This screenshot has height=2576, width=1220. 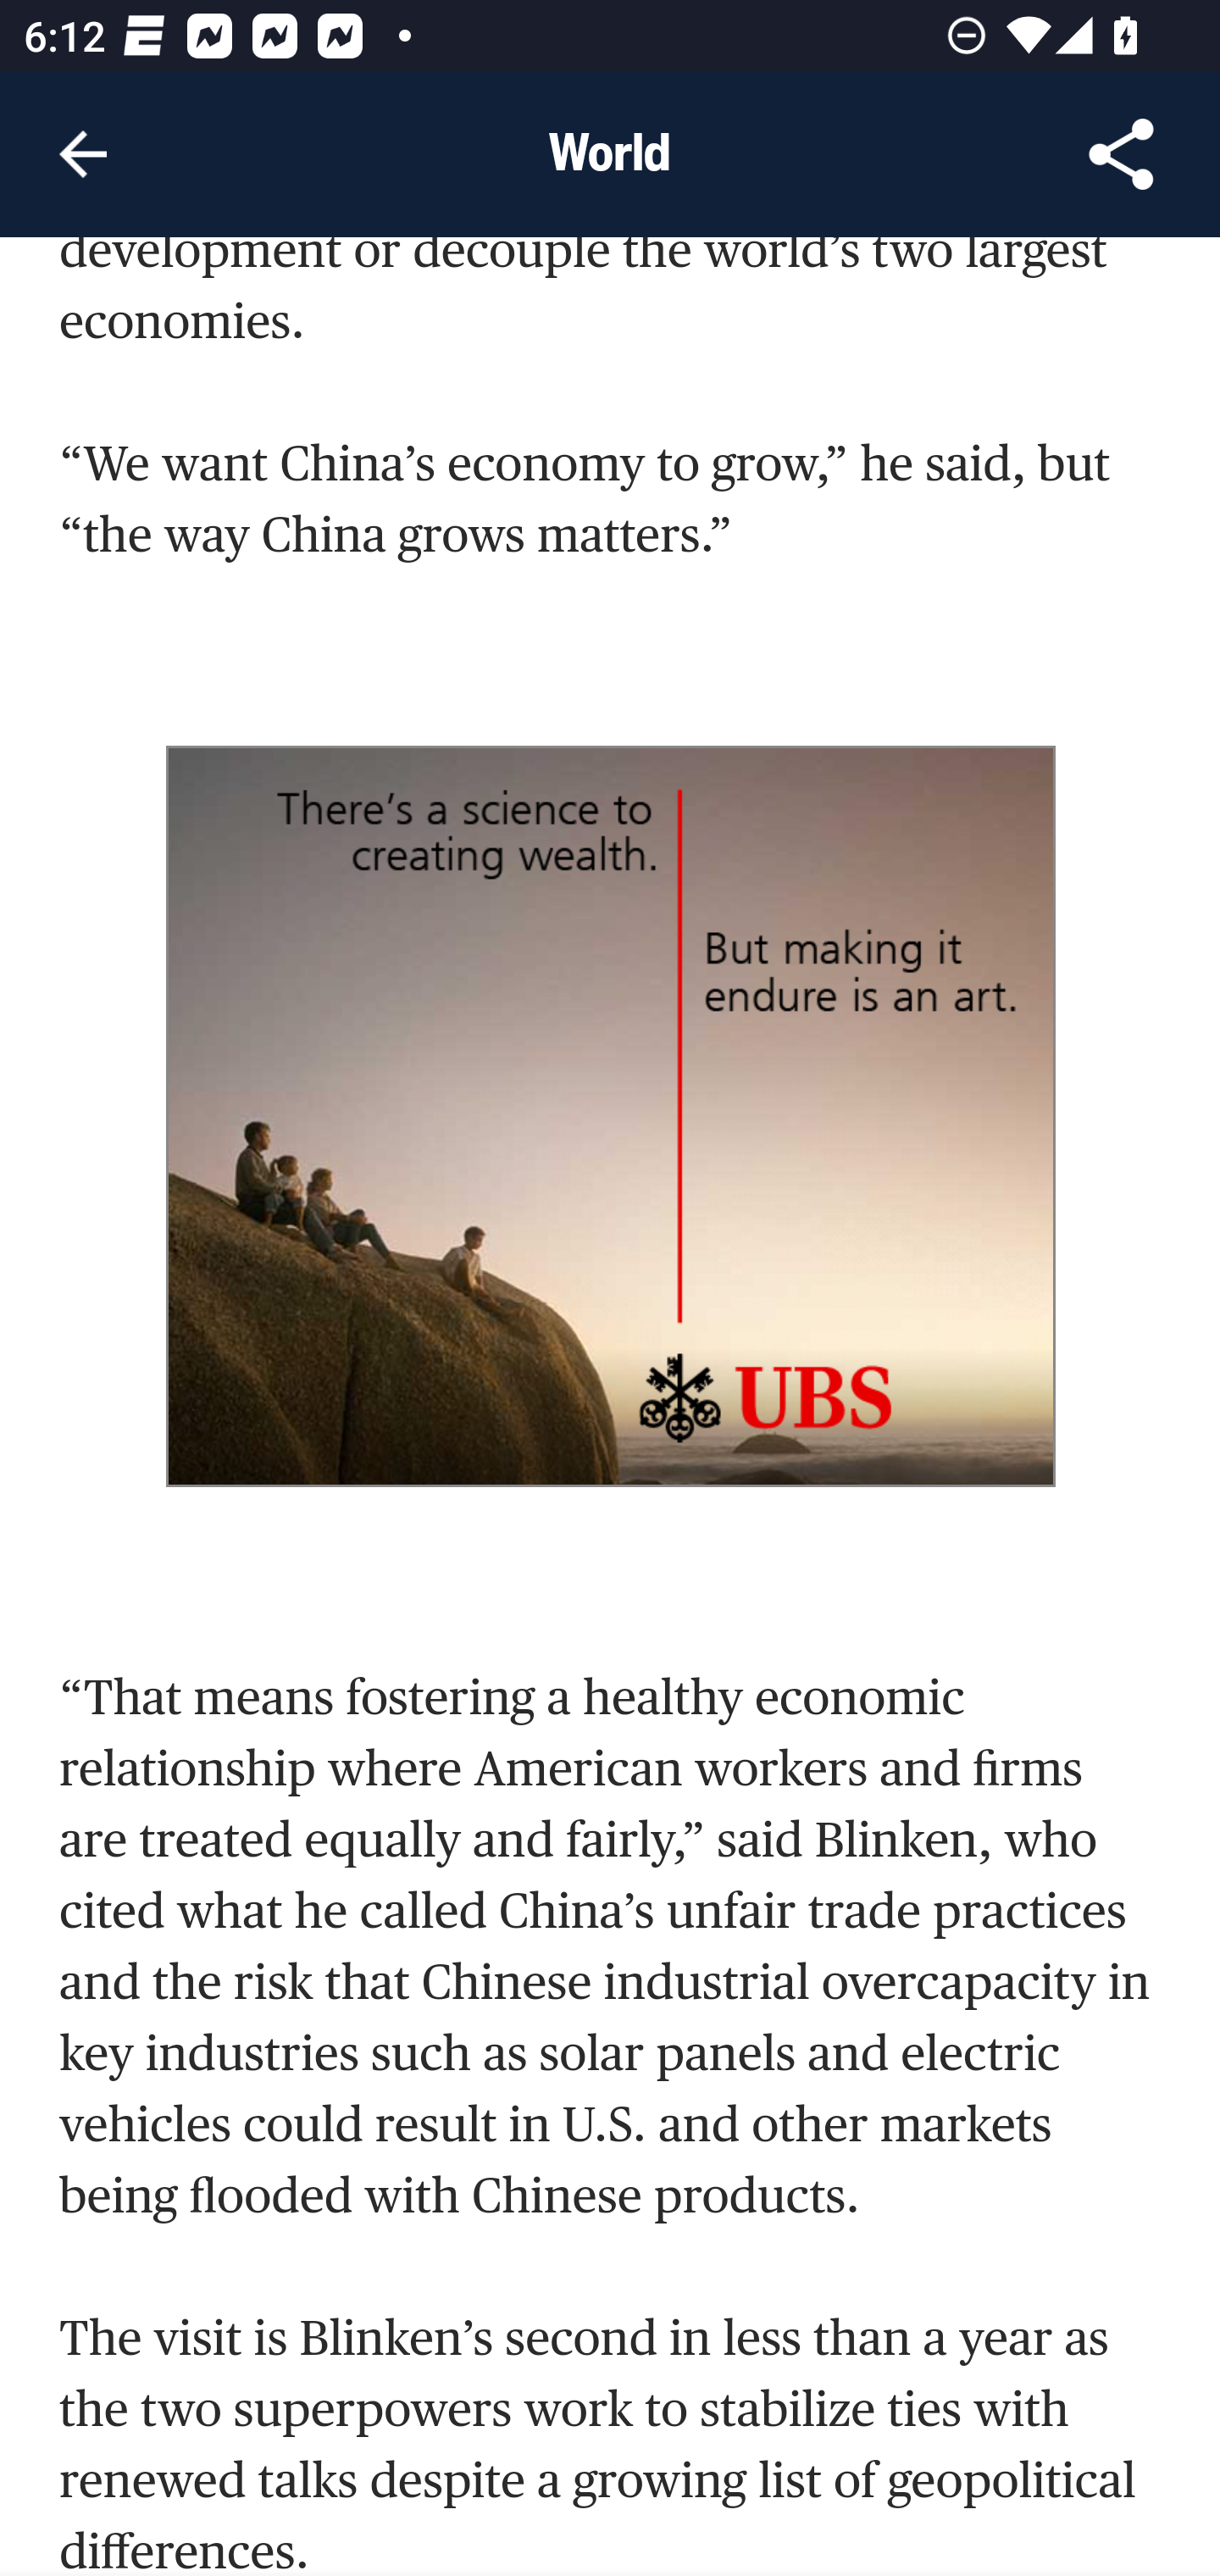 I want to click on Navigate up, so click(x=83, y=154).